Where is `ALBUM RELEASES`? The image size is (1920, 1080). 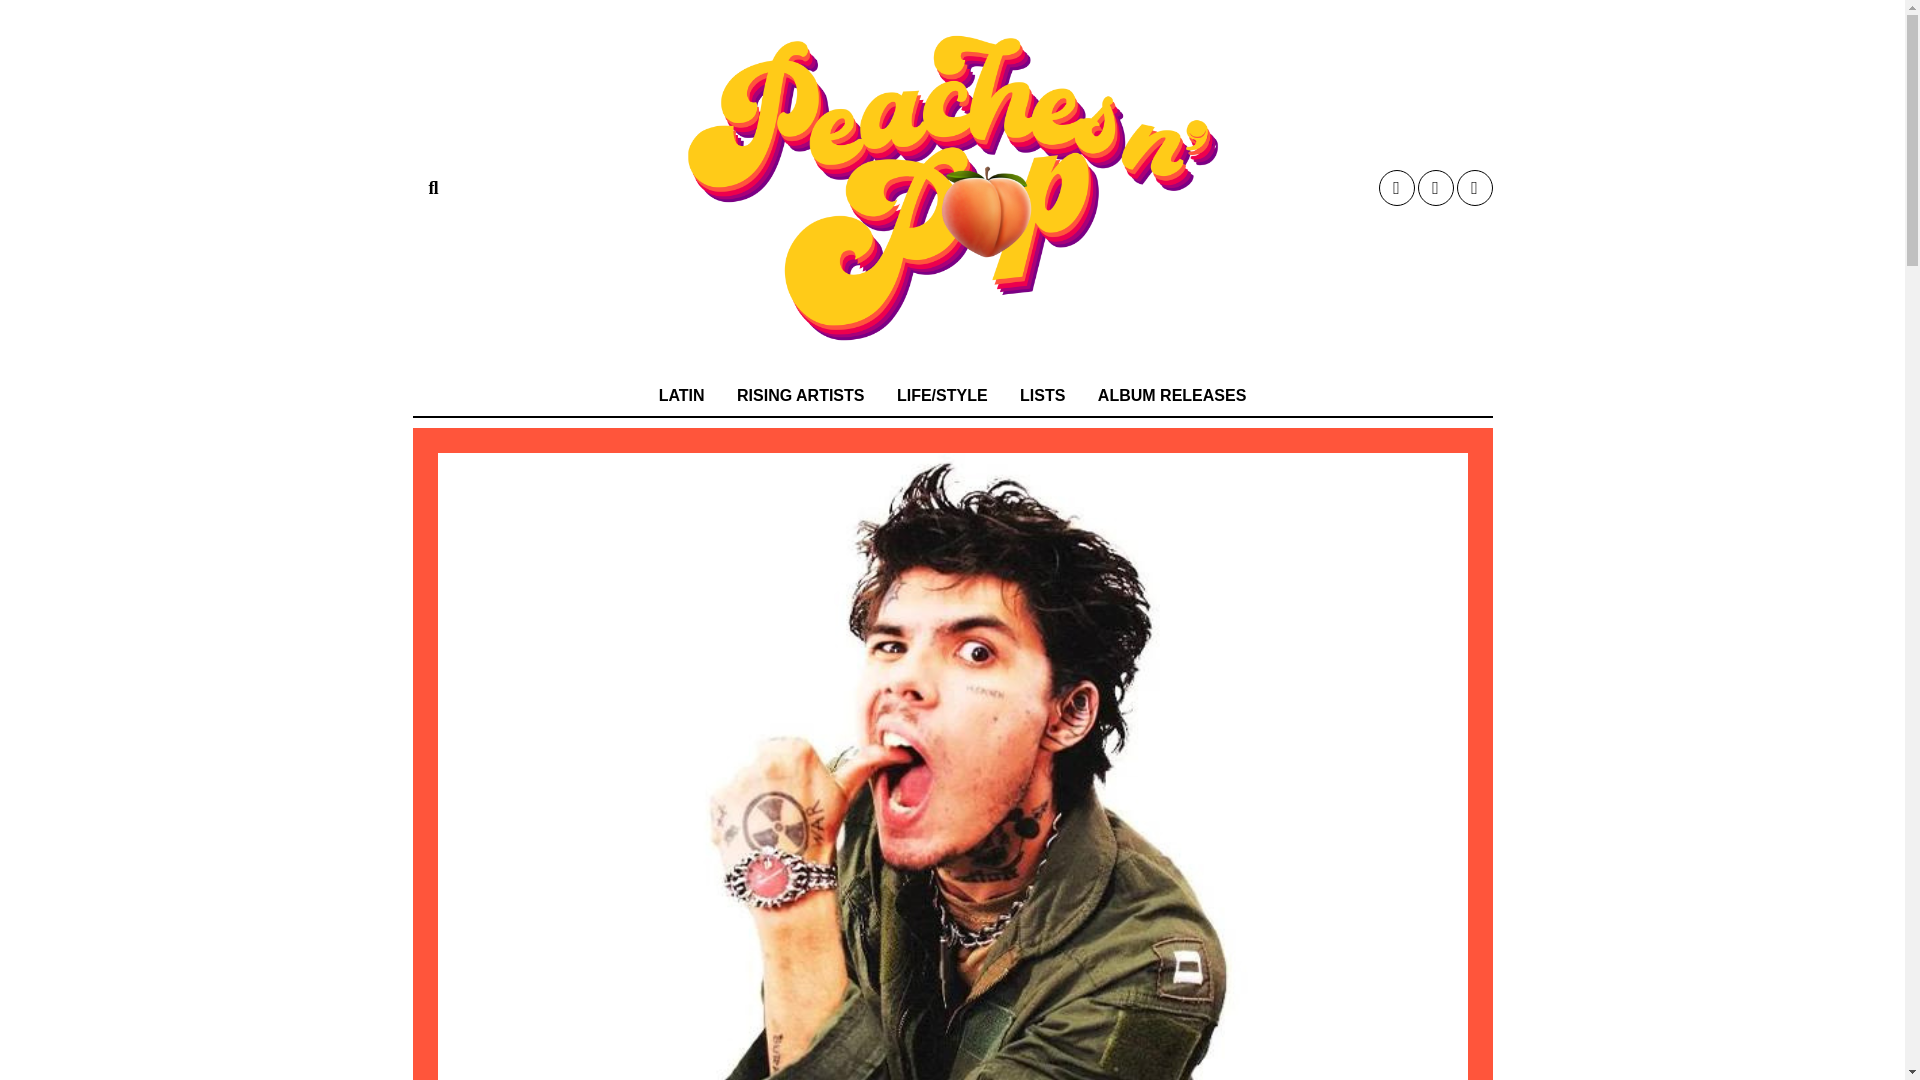
ALBUM RELEASES is located at coordinates (1172, 395).